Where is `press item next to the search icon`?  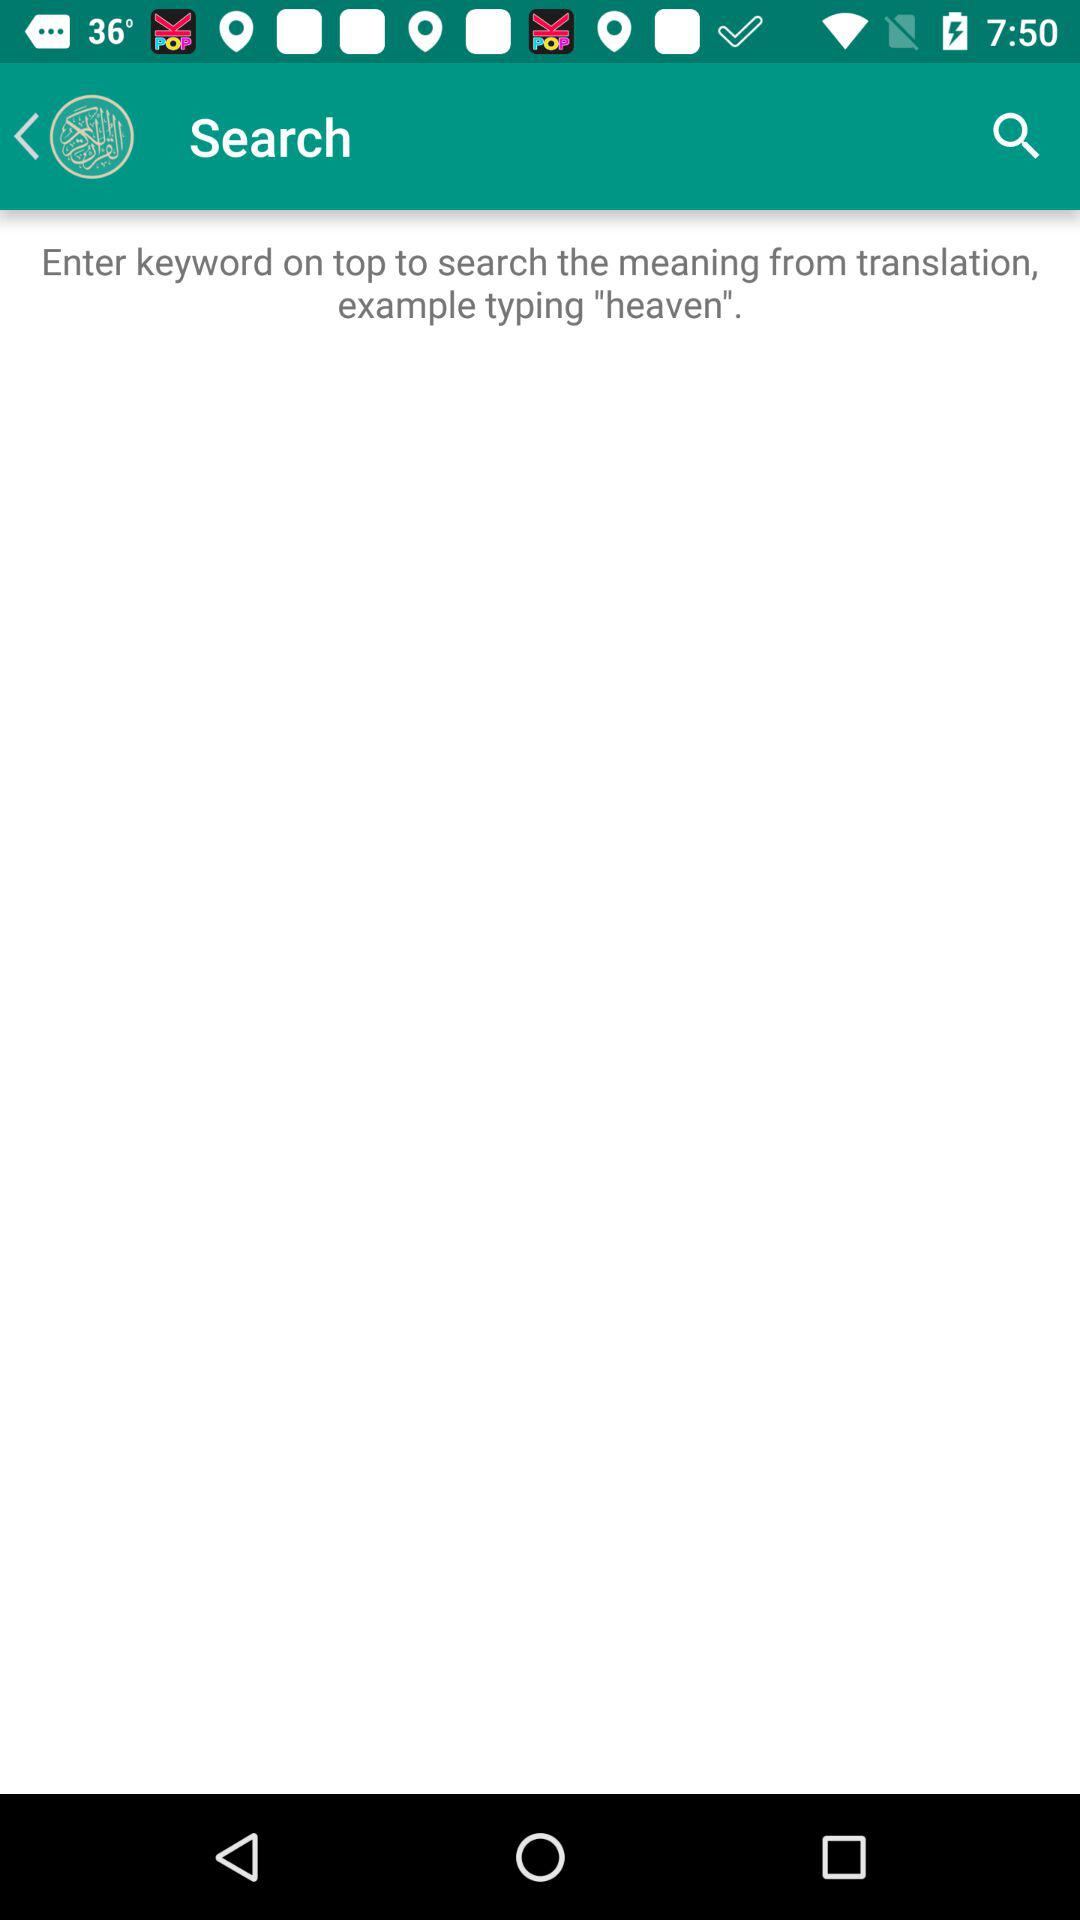 press item next to the search icon is located at coordinates (73, 136).